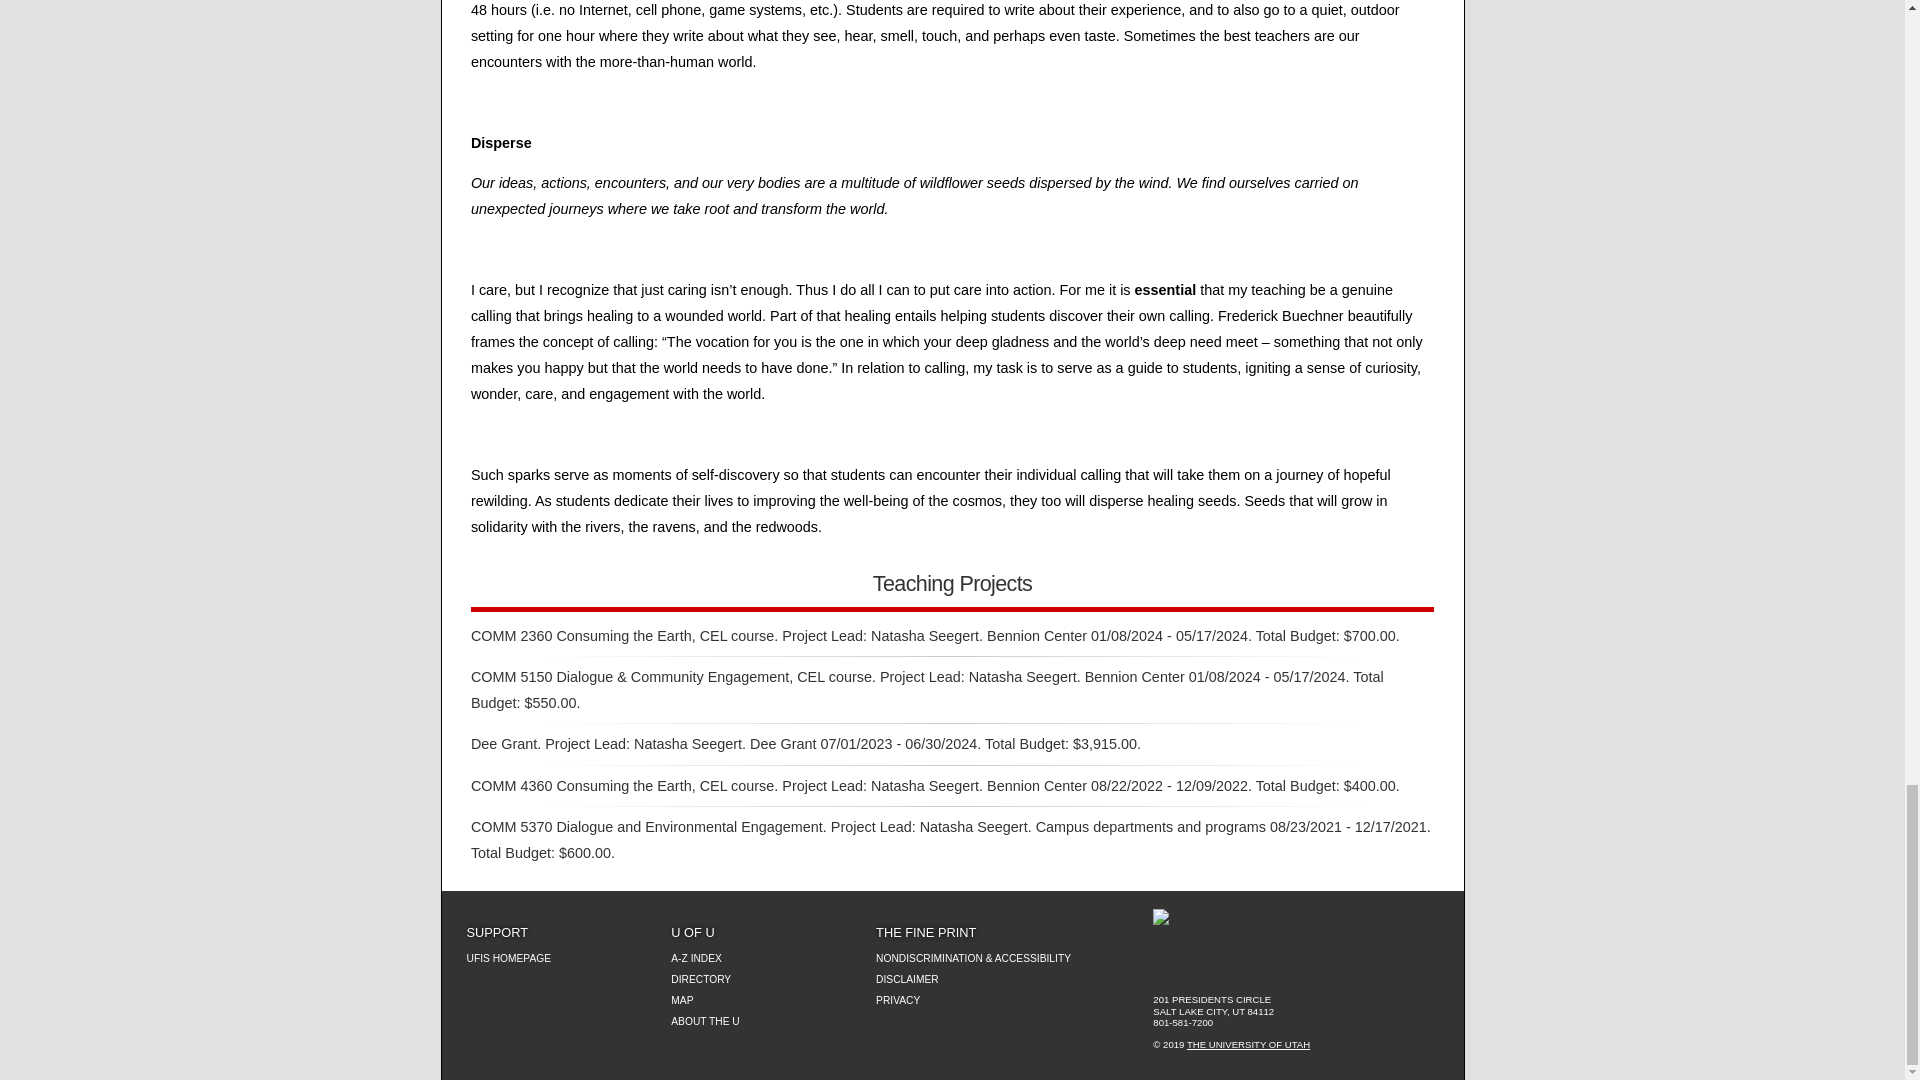  Describe the element at coordinates (1164, 966) in the screenshot. I see `CIS login` at that location.